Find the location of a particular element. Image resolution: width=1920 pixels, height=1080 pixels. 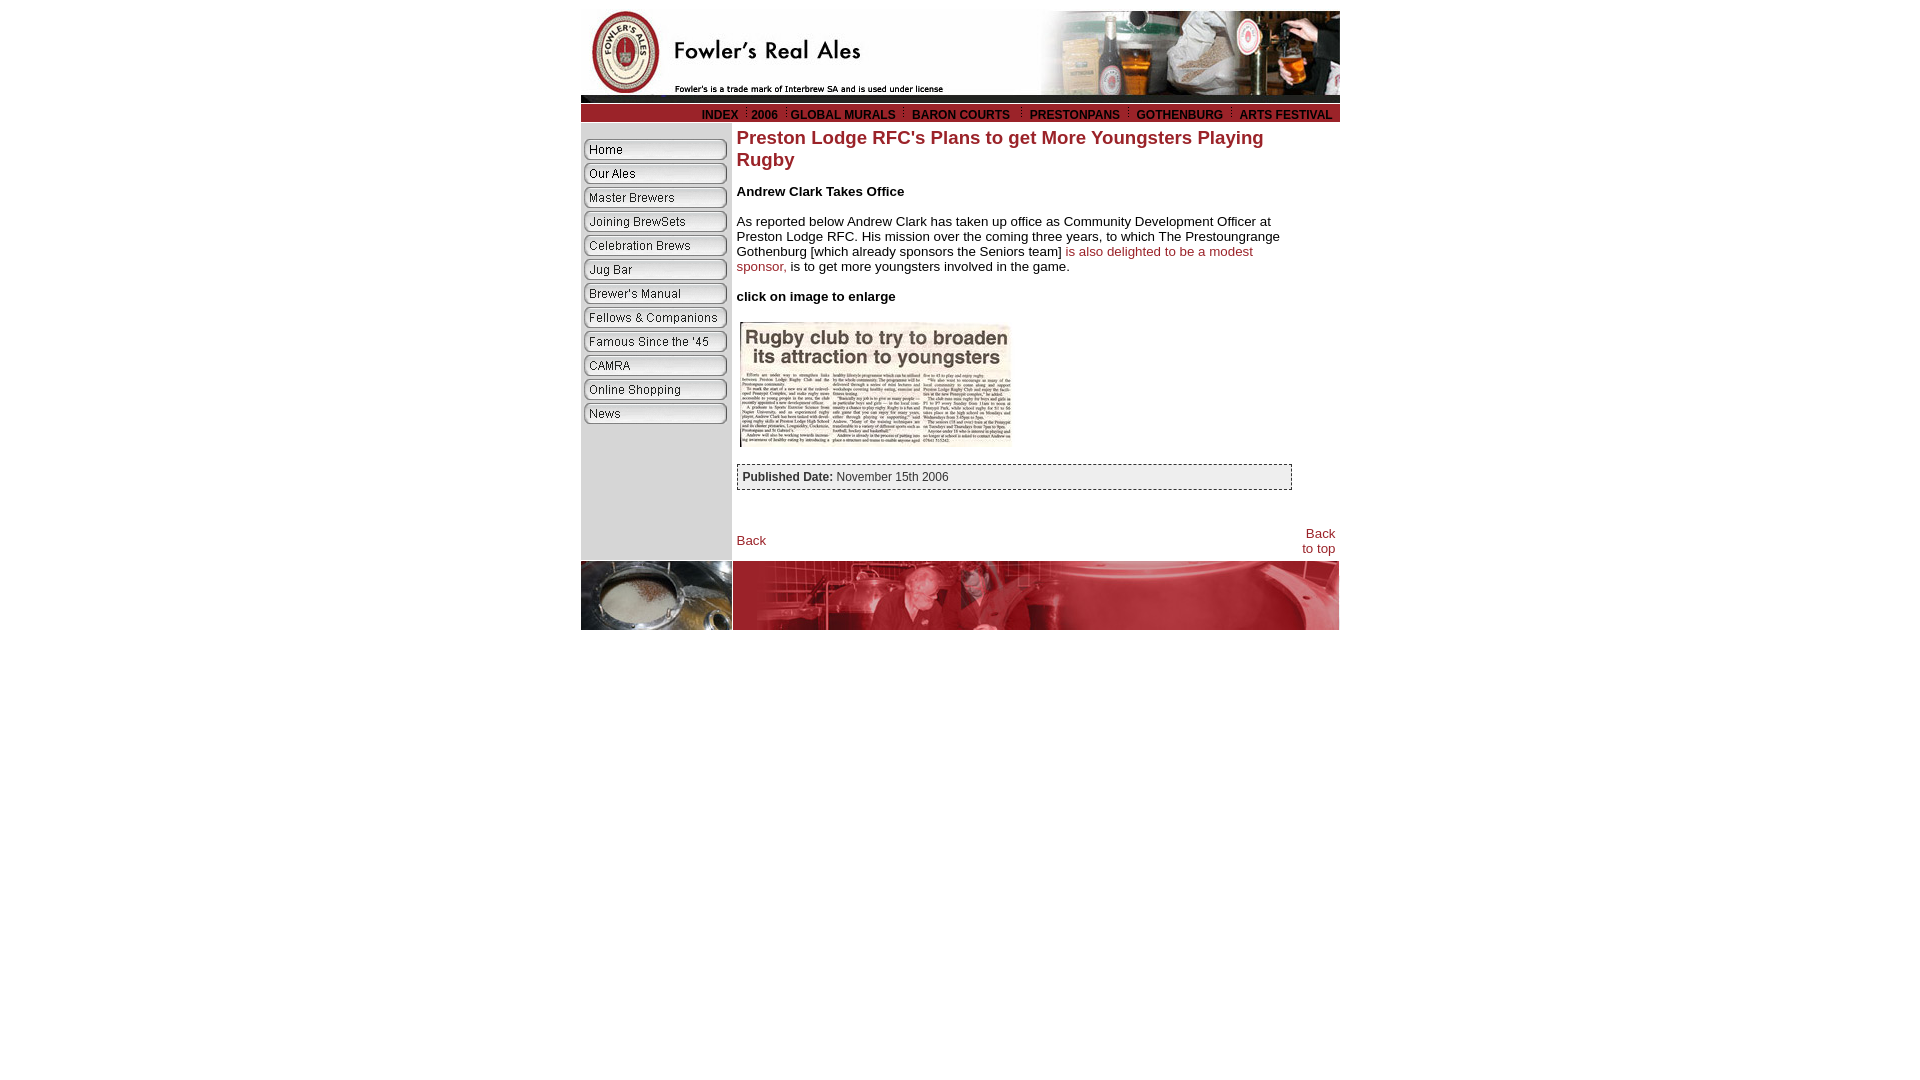

BARON COURTS is located at coordinates (962, 115).